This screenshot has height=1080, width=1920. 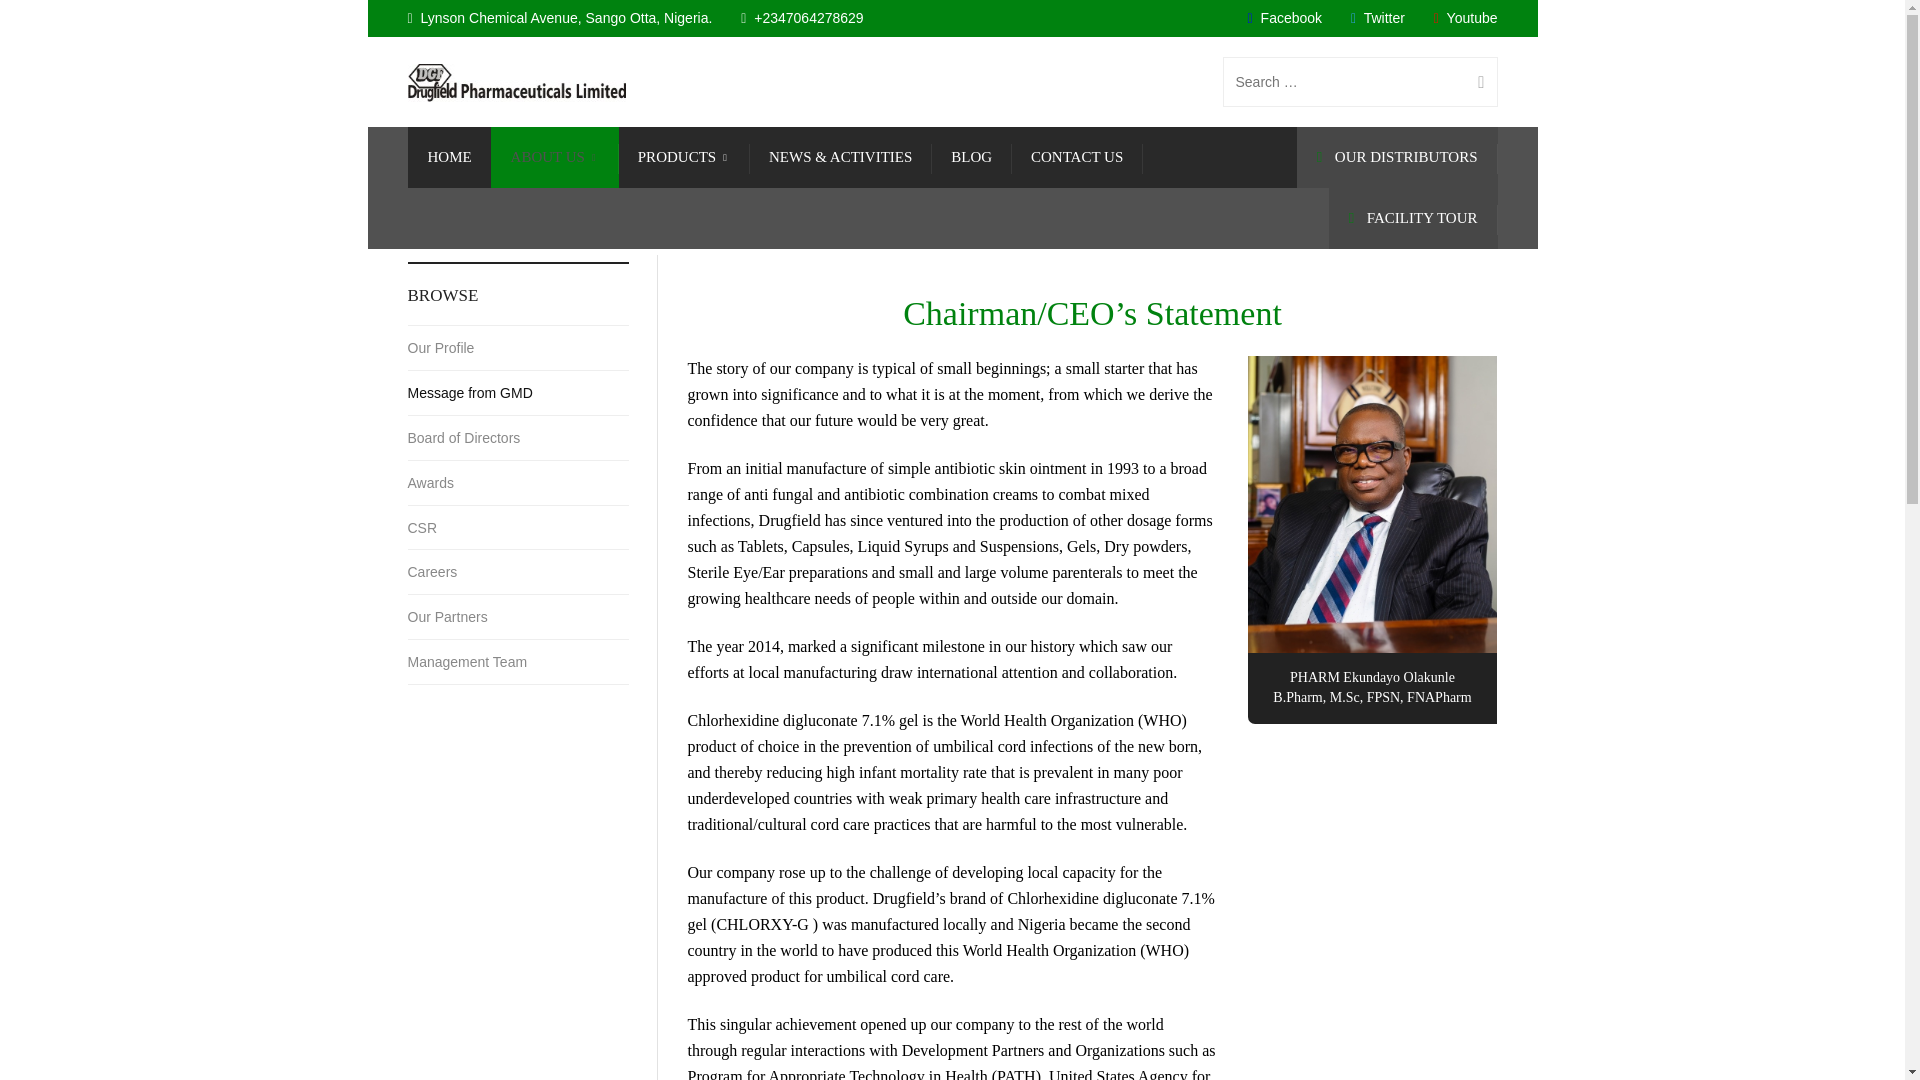 I want to click on Twitter, so click(x=1378, y=17).